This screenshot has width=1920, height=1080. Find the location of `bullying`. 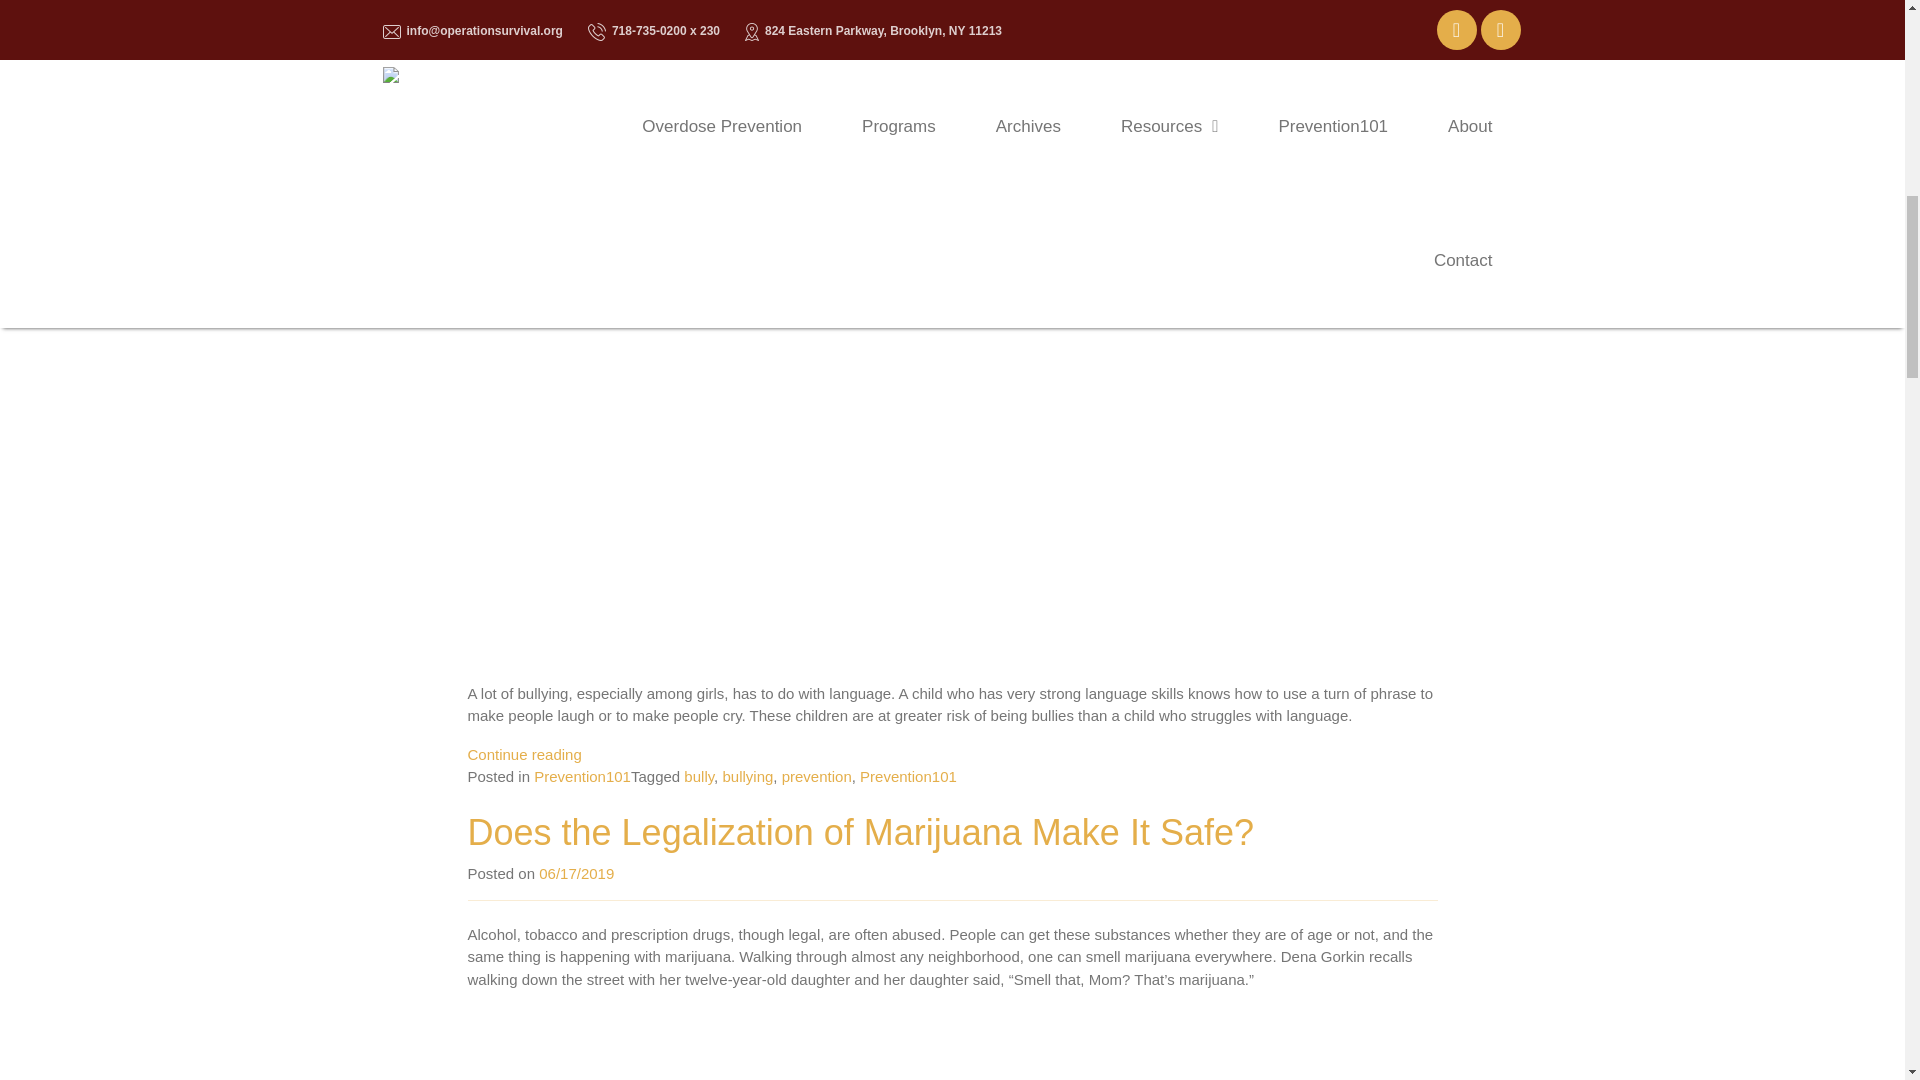

bullying is located at coordinates (747, 776).